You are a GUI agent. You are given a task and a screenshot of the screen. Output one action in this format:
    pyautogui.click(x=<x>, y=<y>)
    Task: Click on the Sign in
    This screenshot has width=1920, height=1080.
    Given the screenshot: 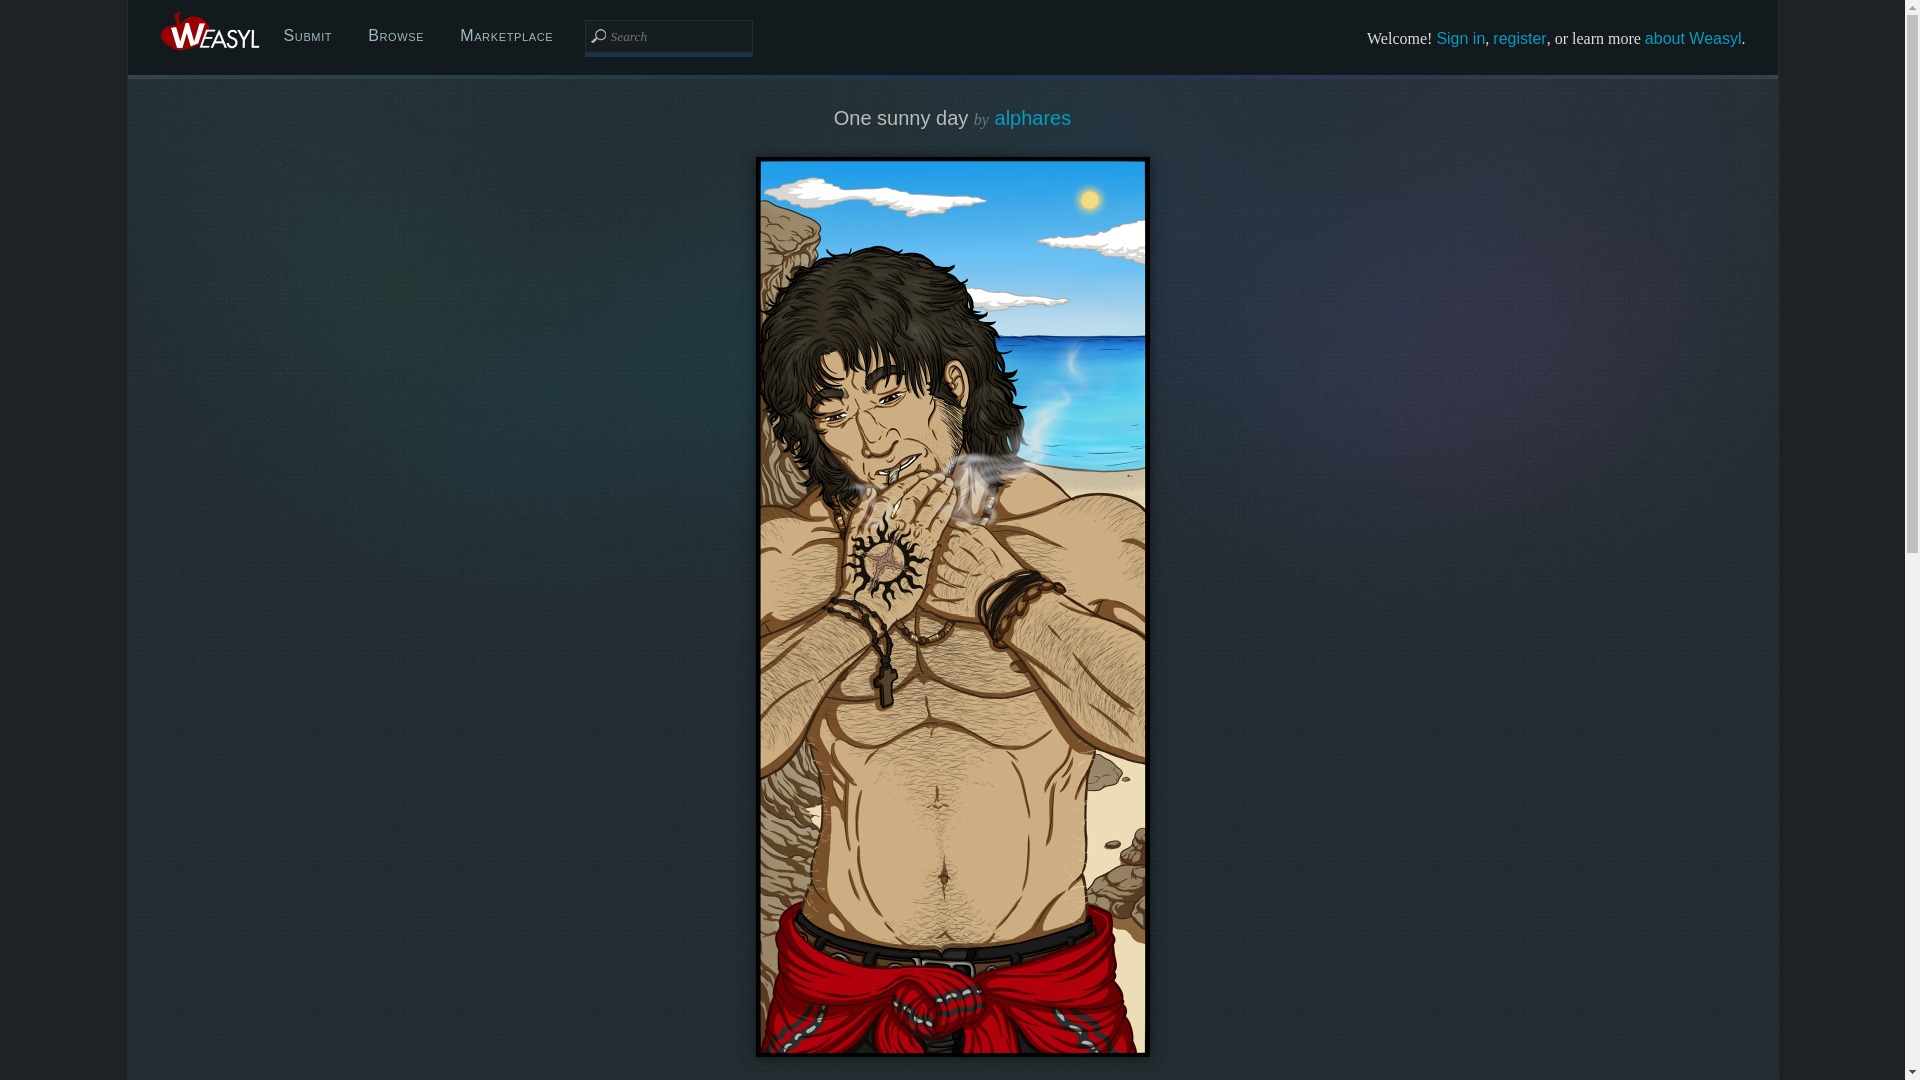 What is the action you would take?
    pyautogui.click(x=1460, y=38)
    